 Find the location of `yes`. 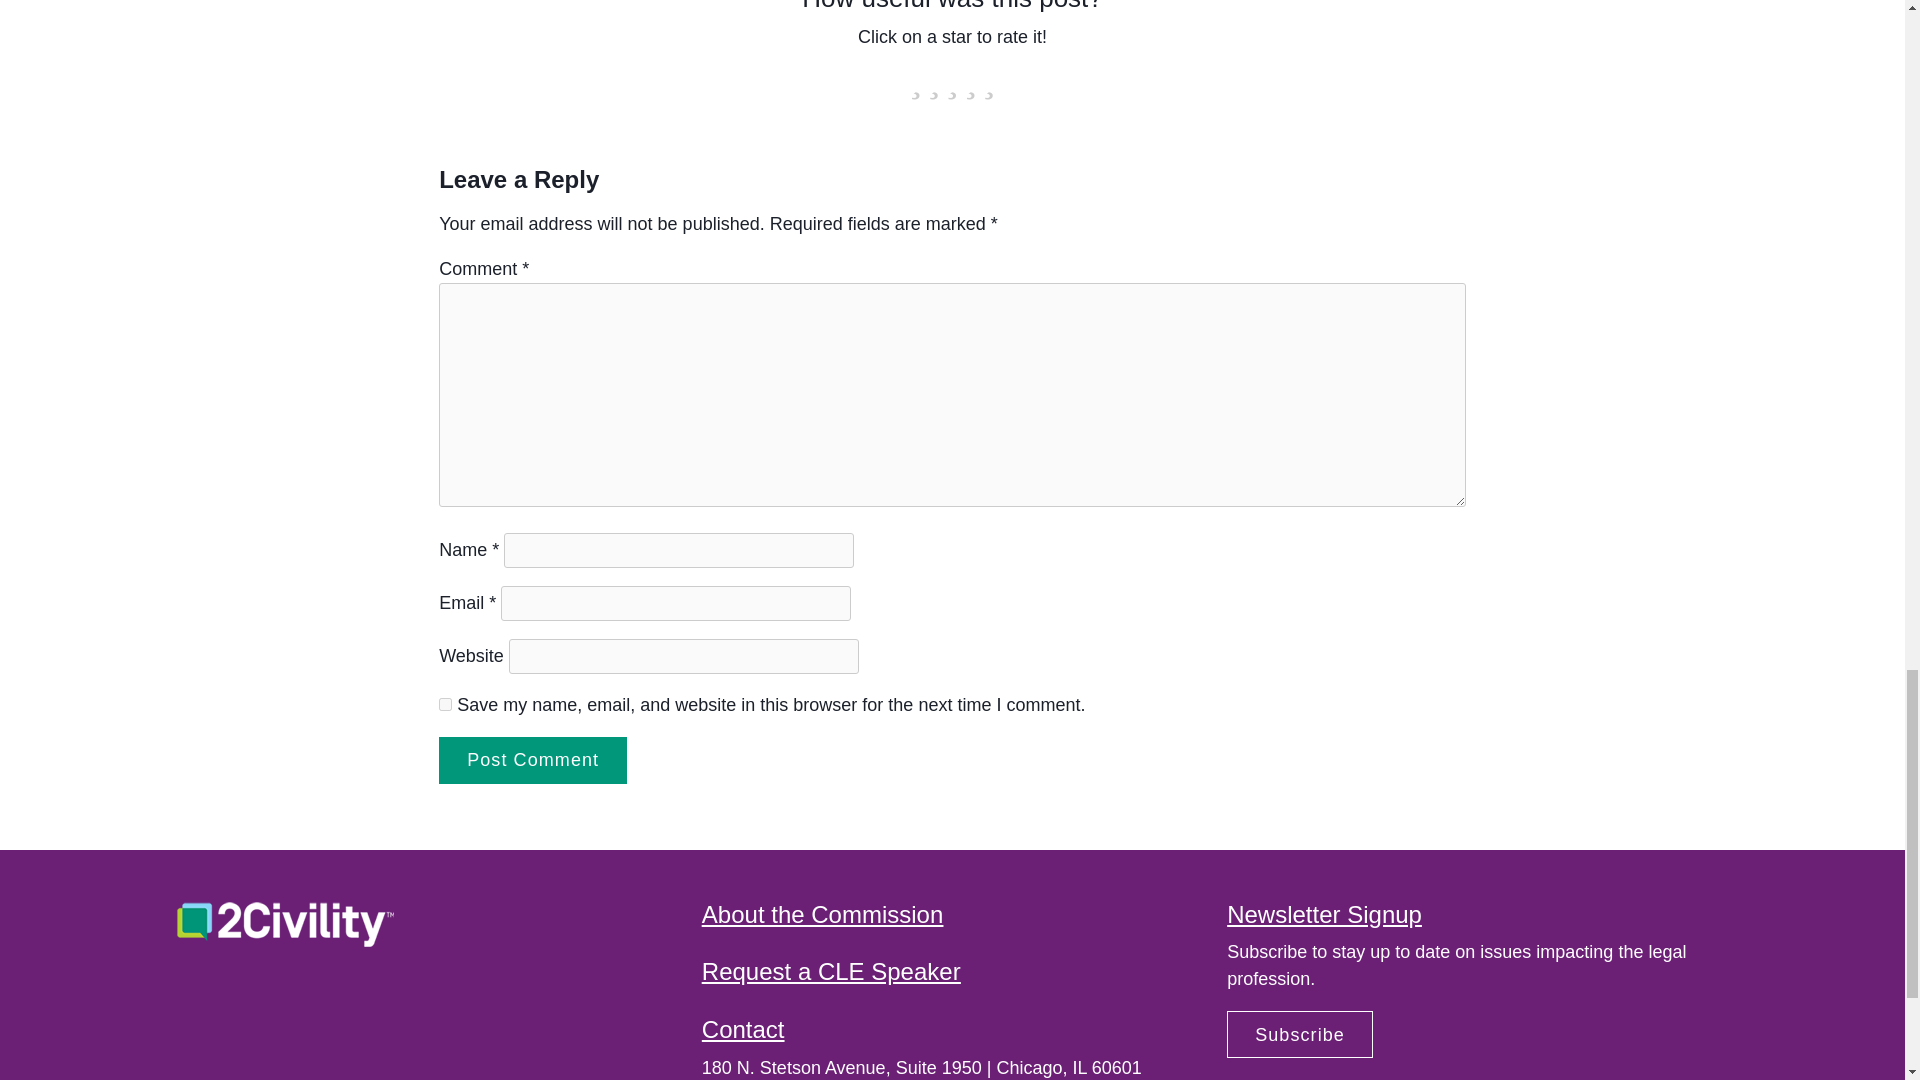

yes is located at coordinates (445, 704).